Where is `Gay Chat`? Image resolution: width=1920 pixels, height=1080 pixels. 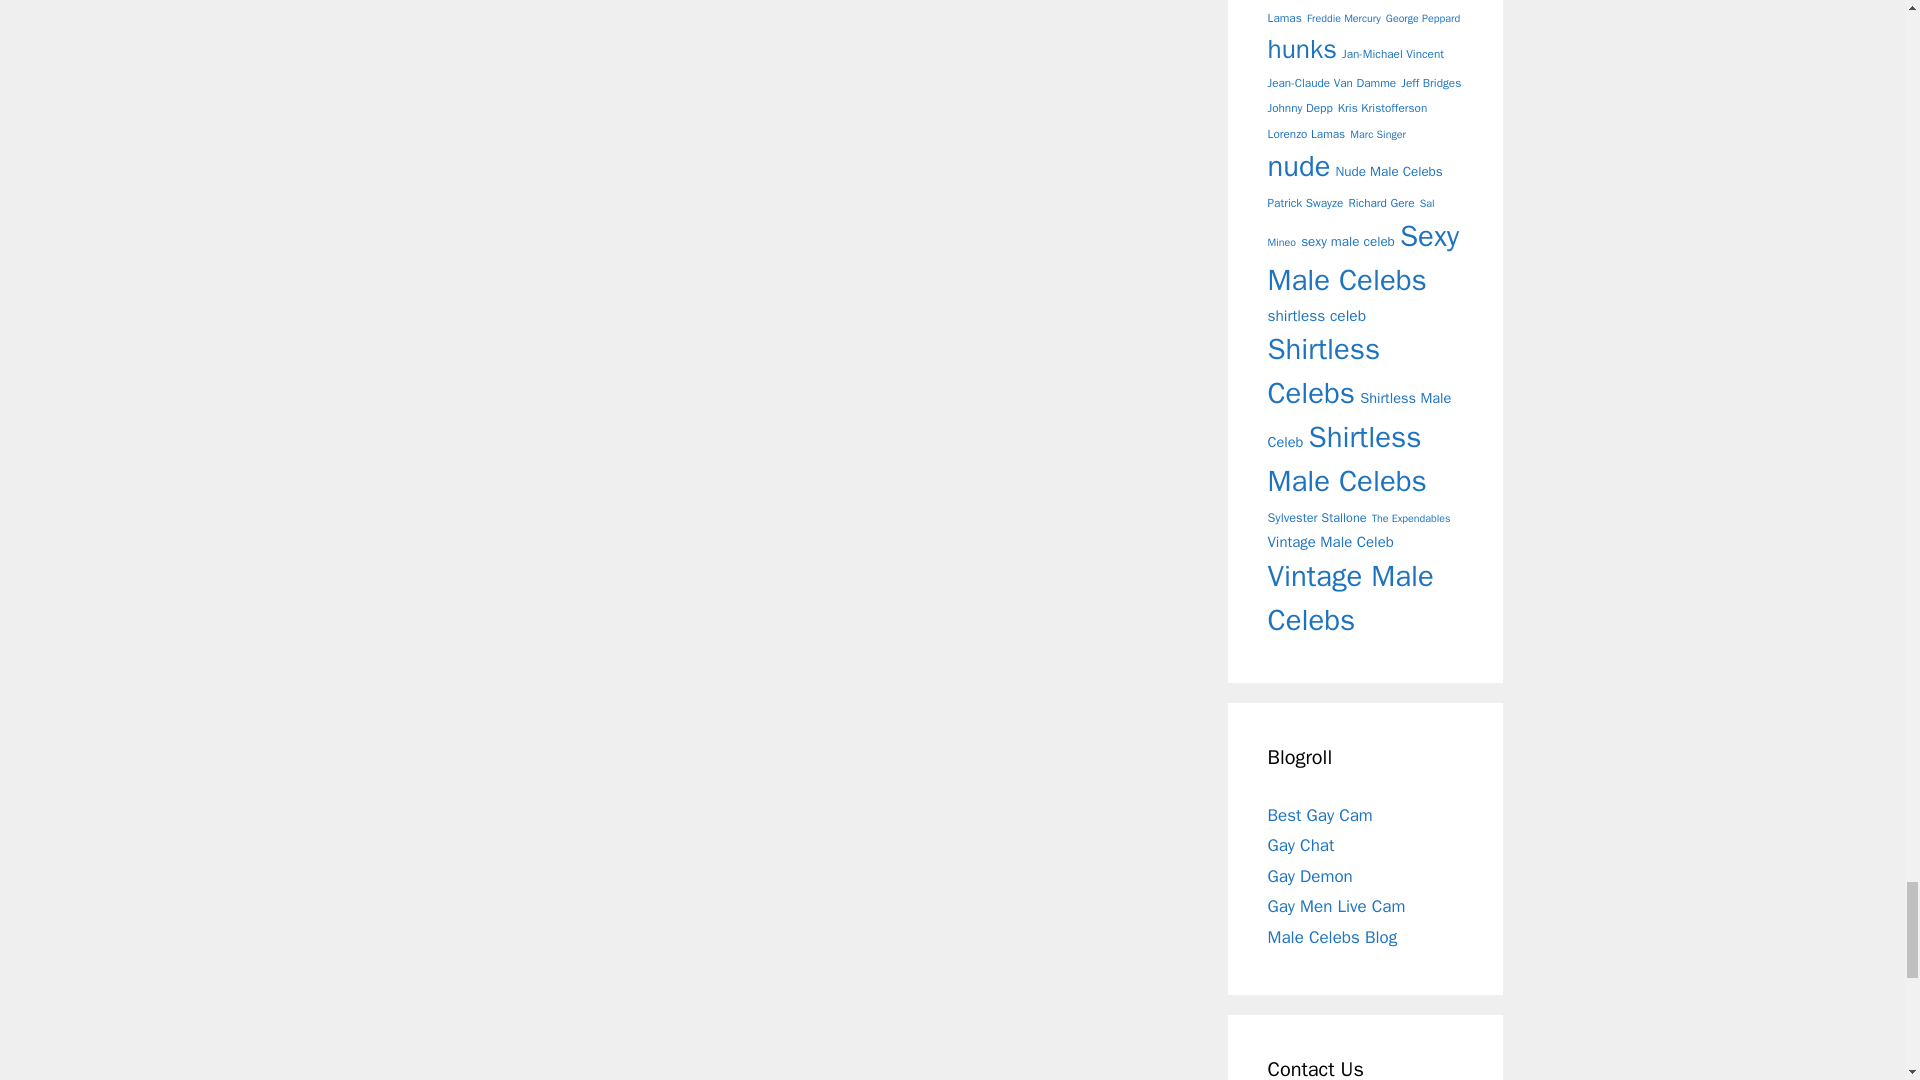
Gay Chat is located at coordinates (1300, 845).